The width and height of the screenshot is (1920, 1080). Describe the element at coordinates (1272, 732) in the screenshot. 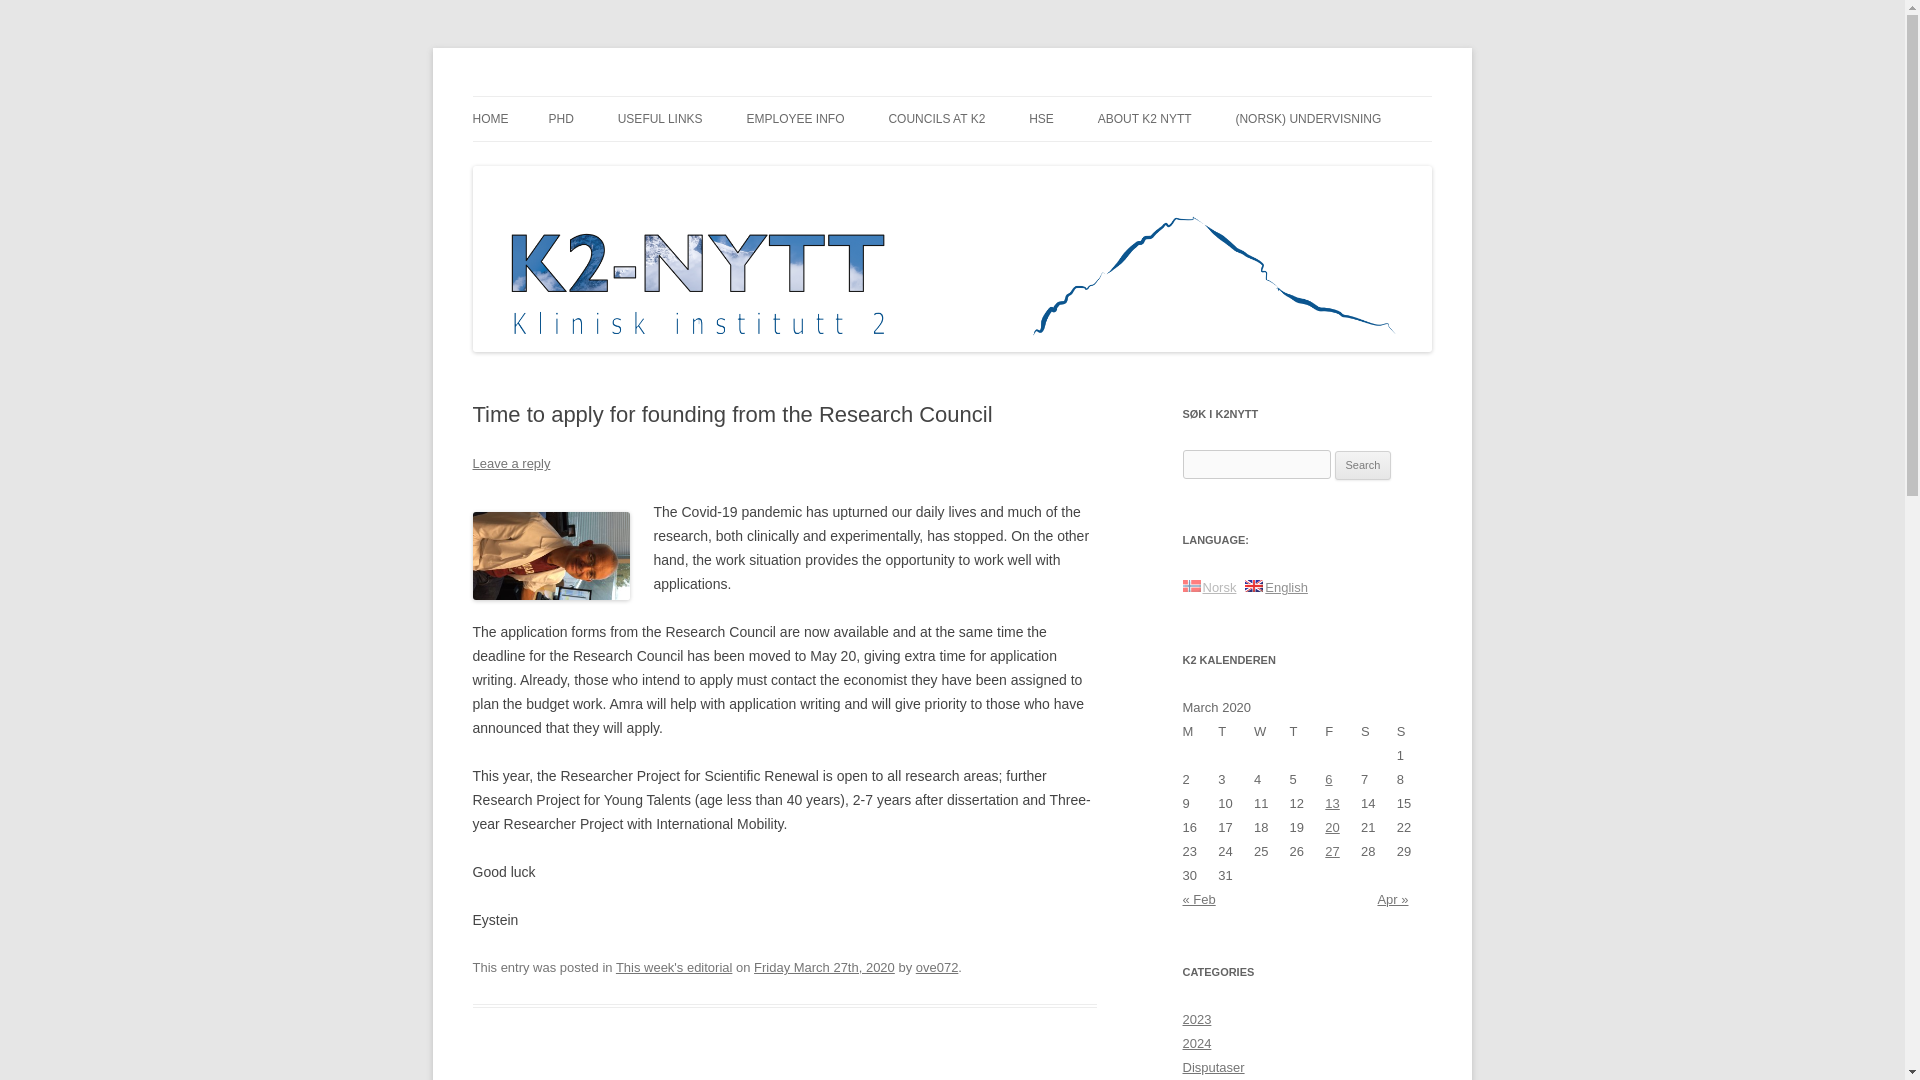

I see `Wednesday` at that location.